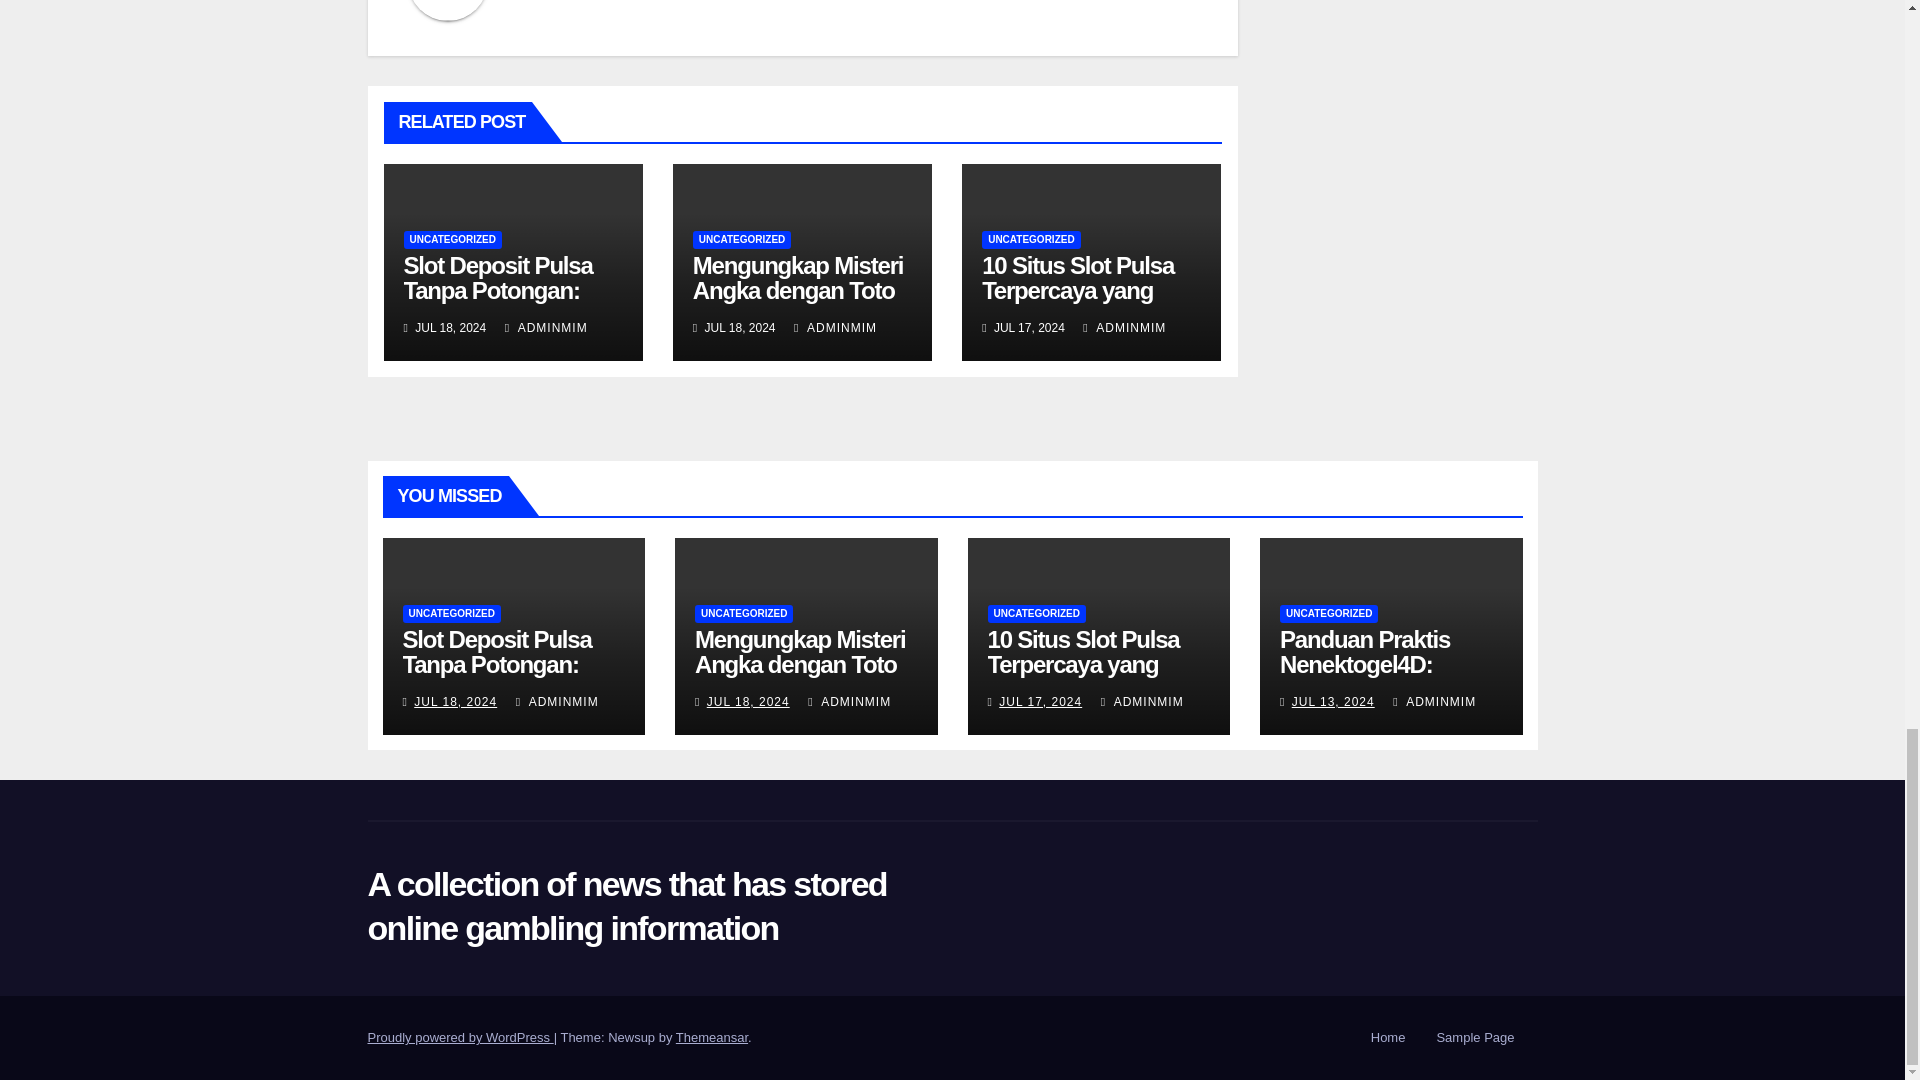 This screenshot has width=1920, height=1080. I want to click on UNCATEGORIZED, so click(1030, 240).